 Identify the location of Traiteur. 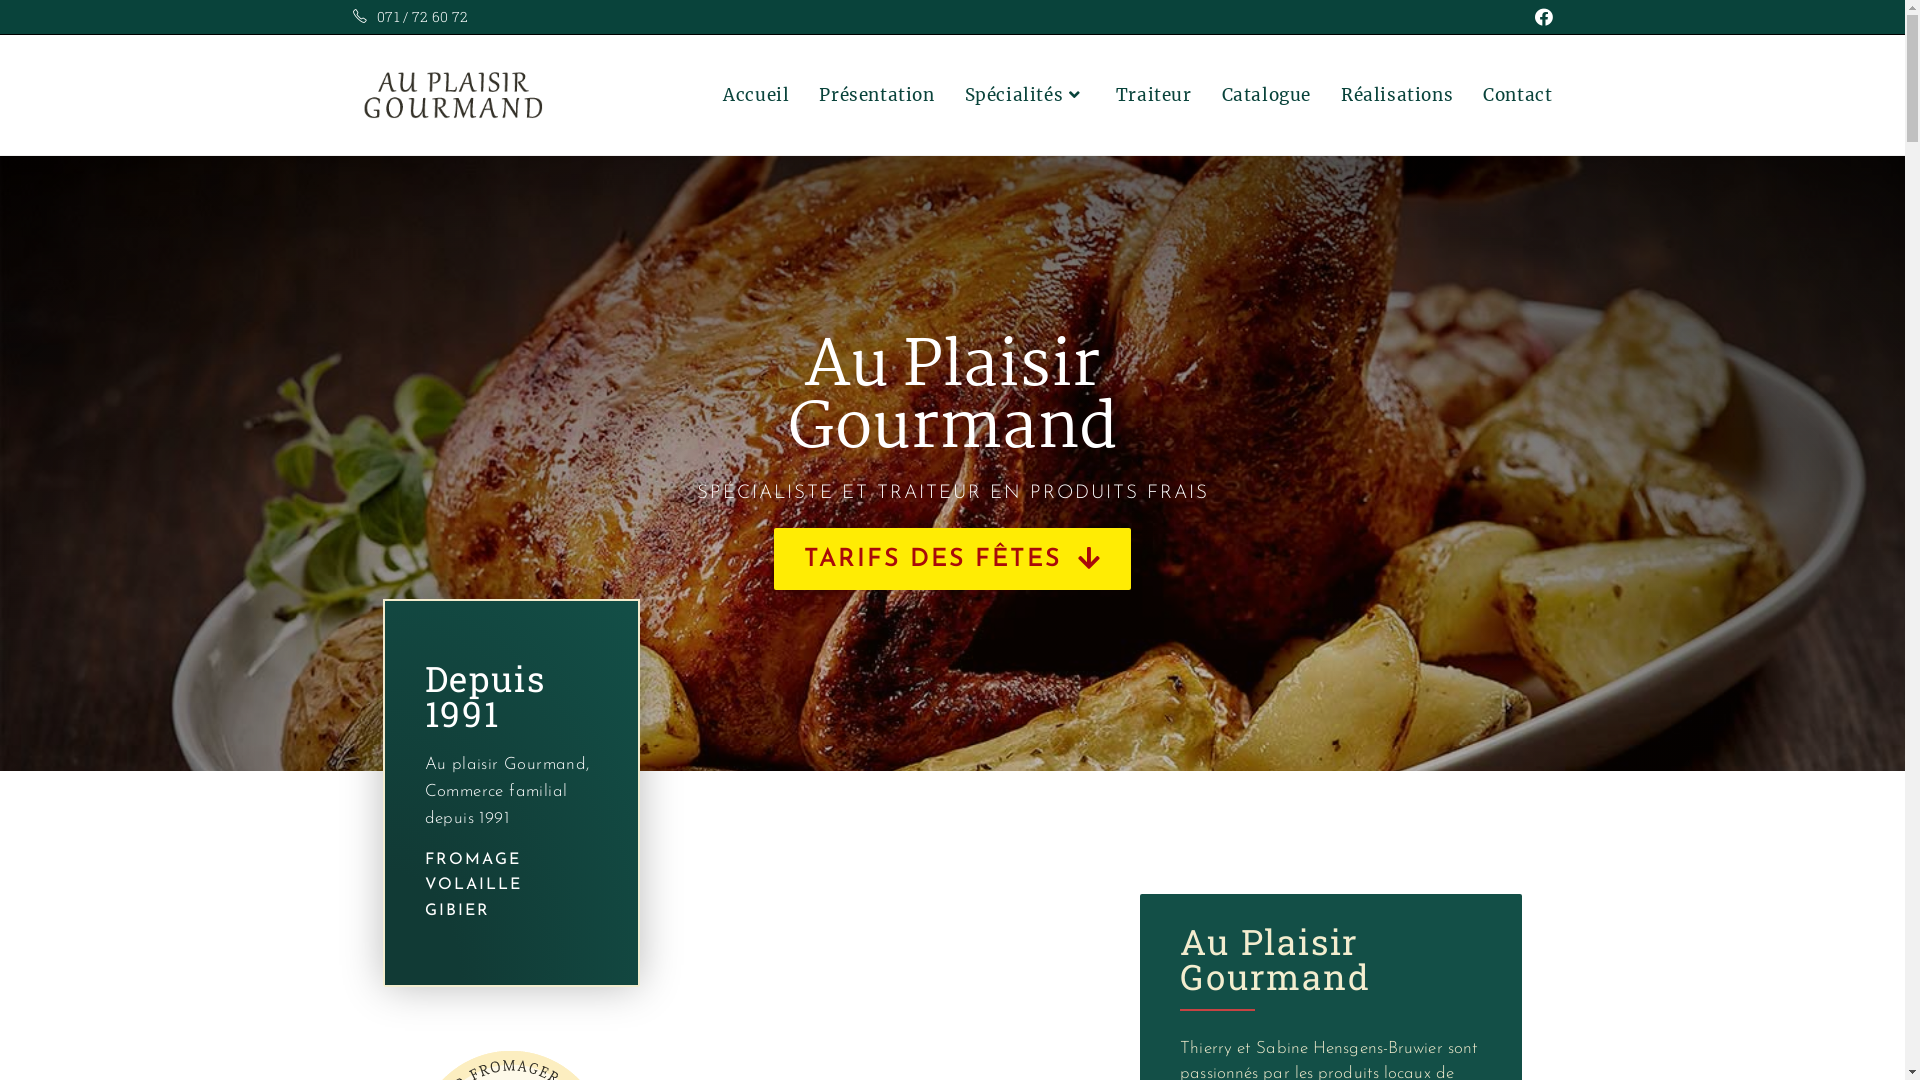
(1154, 95).